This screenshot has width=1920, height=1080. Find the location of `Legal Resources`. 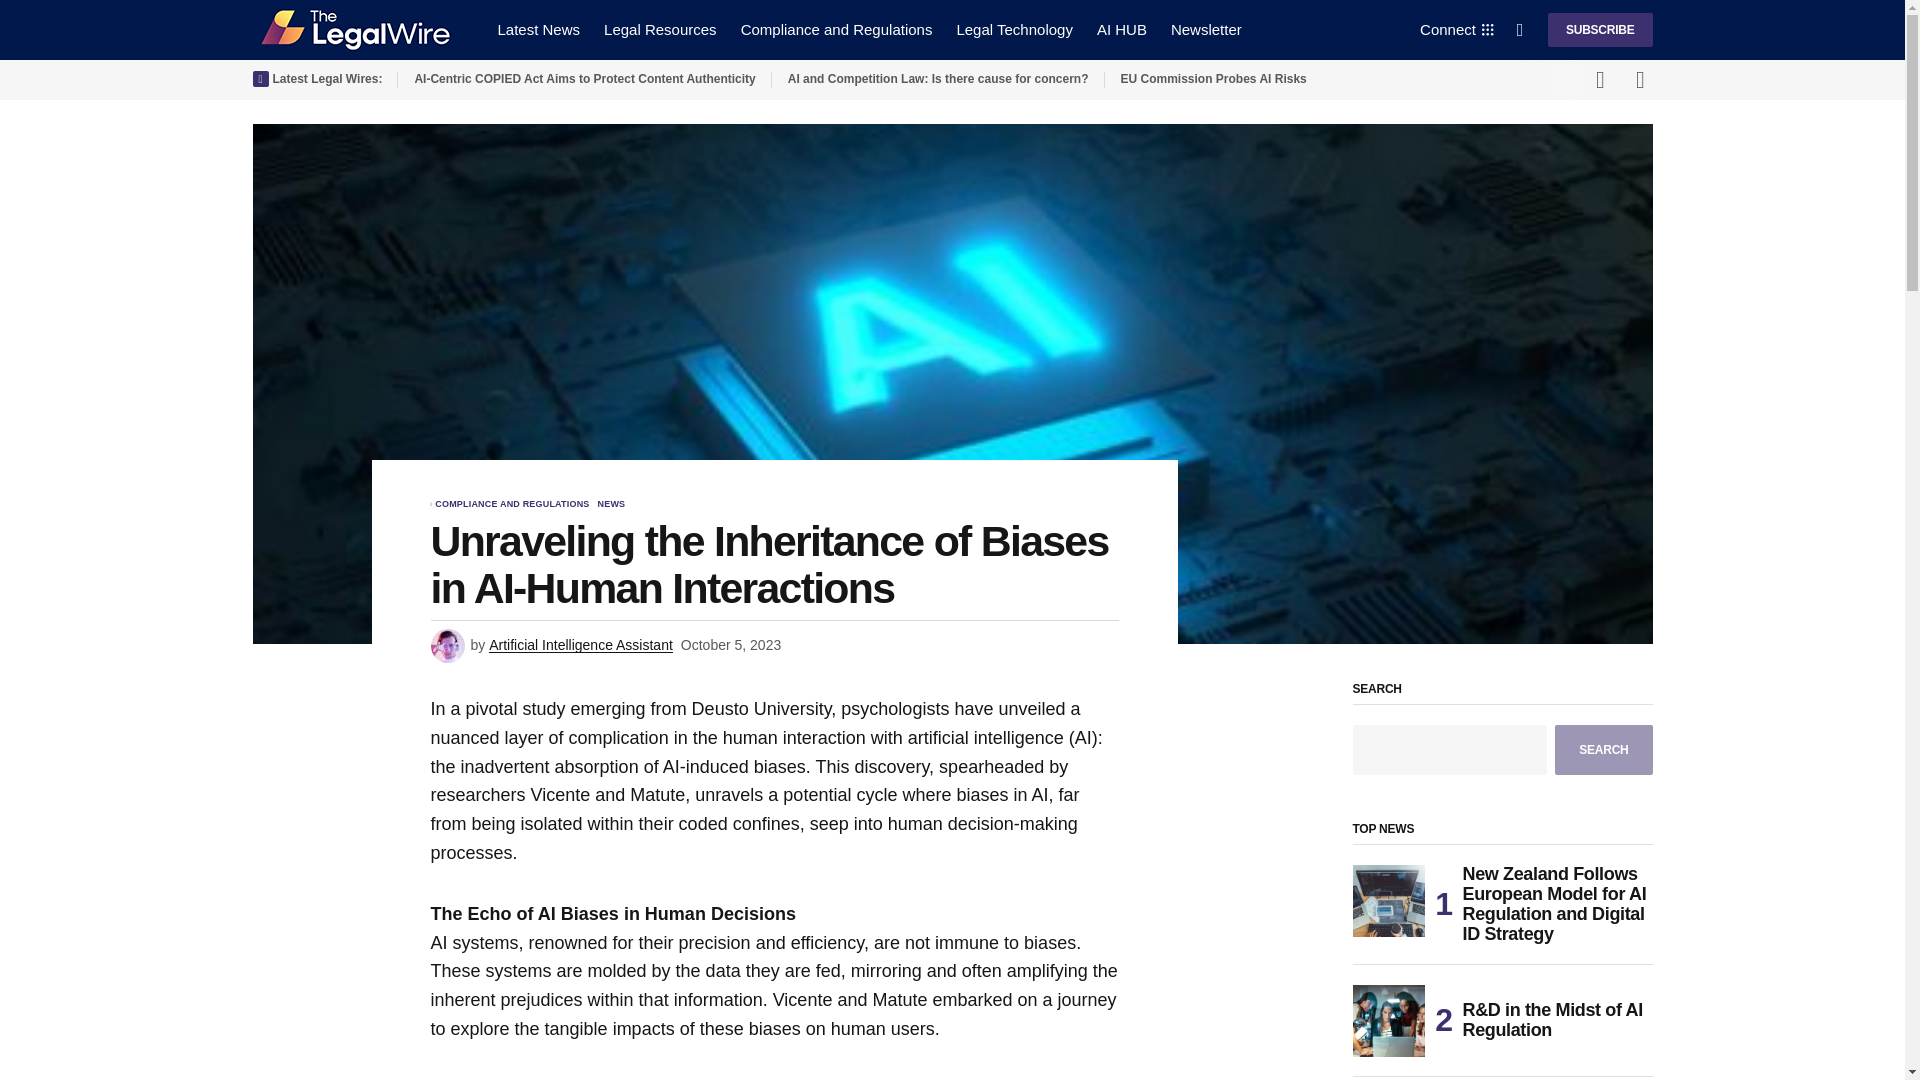

Legal Resources is located at coordinates (660, 30).